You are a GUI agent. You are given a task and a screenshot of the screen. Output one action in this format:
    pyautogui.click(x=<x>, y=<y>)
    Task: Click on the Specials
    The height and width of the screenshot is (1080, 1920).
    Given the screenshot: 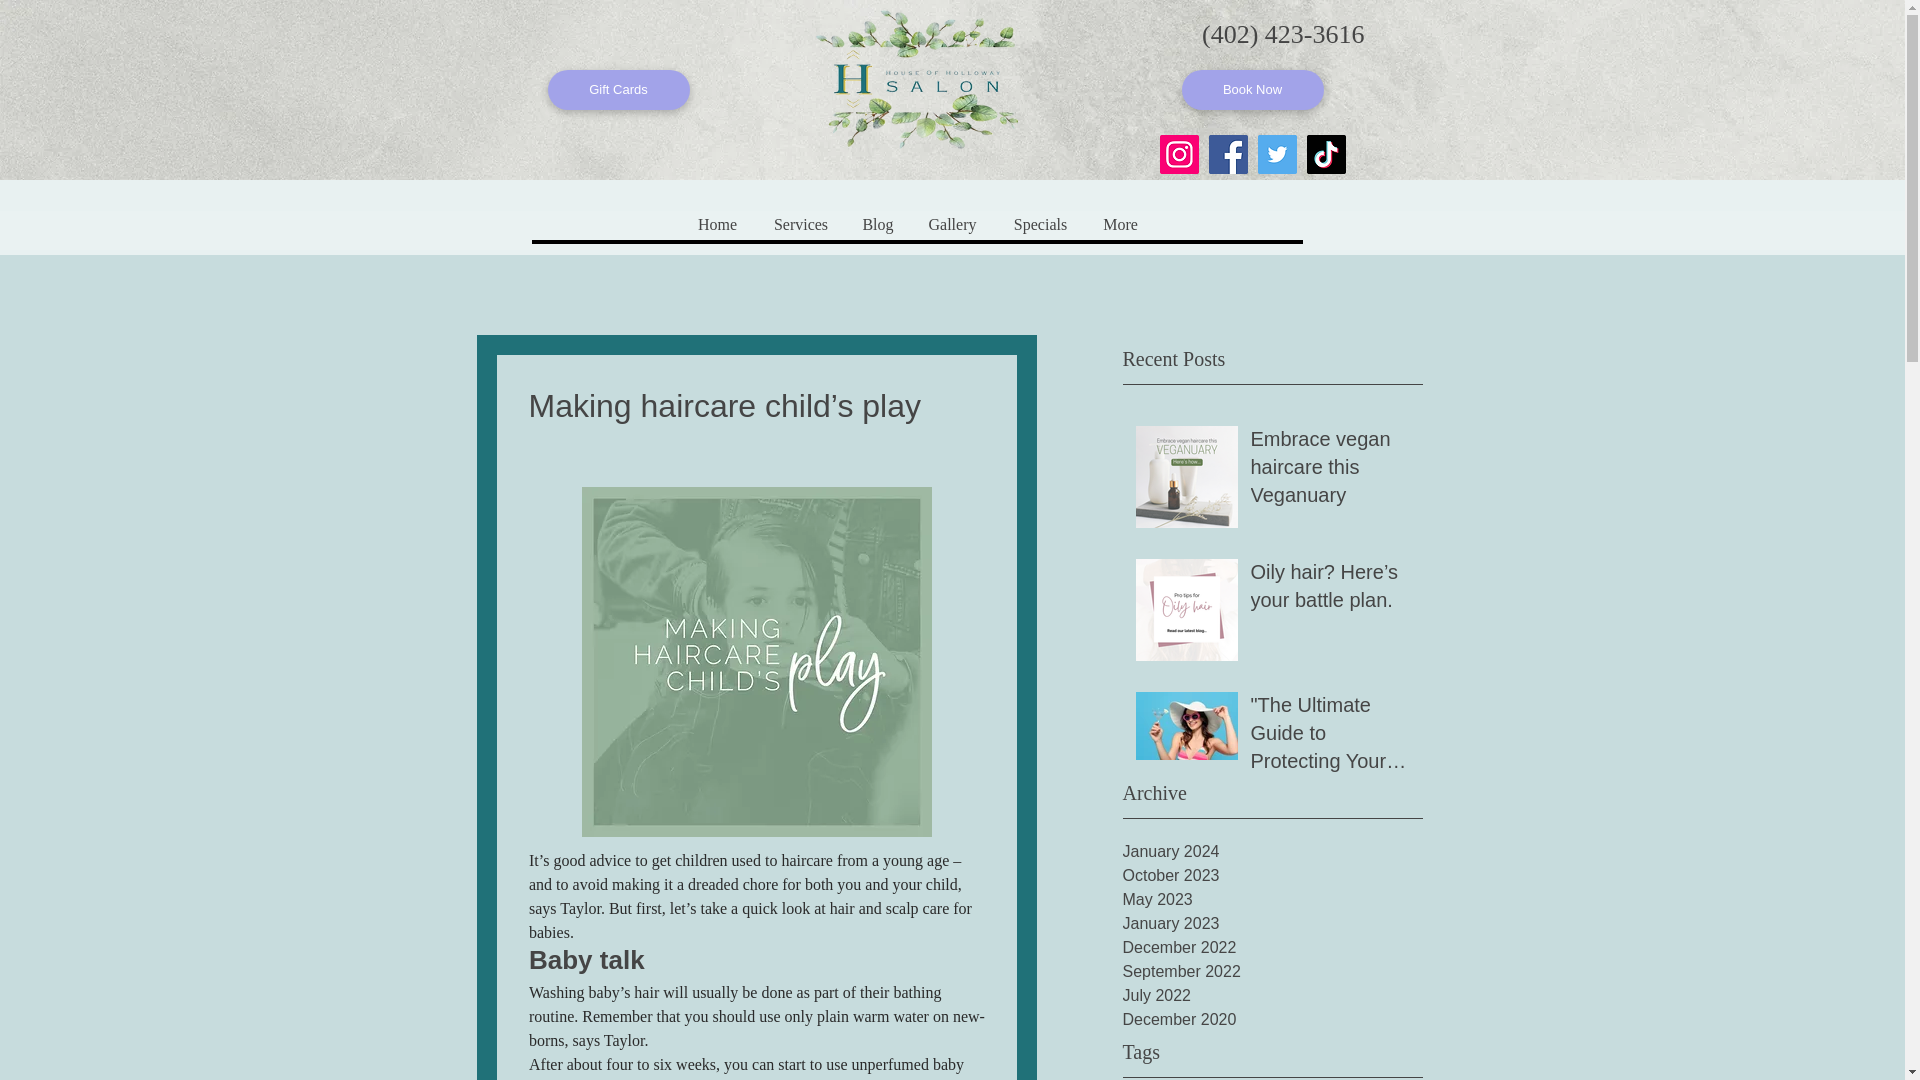 What is the action you would take?
    pyautogui.click(x=1039, y=224)
    